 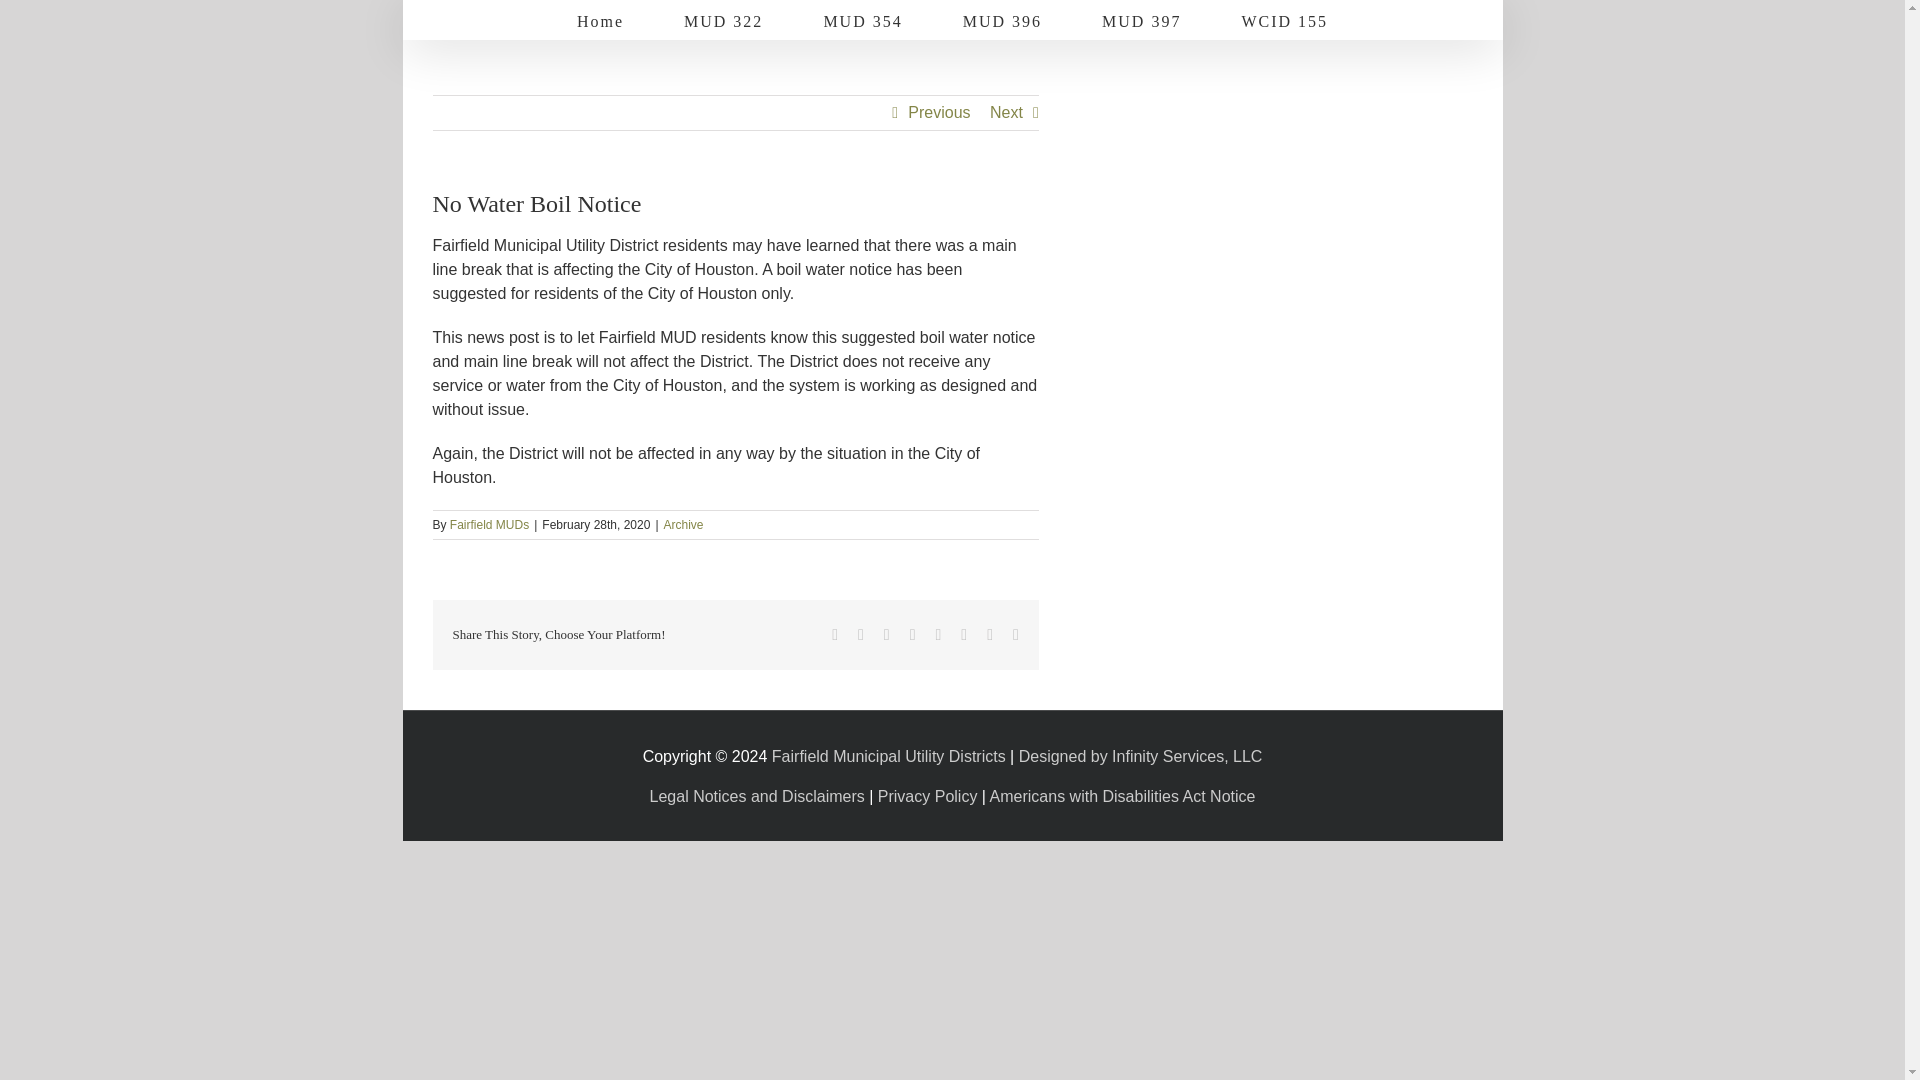 What do you see at coordinates (1002, 20) in the screenshot?
I see `MUD 396` at bounding box center [1002, 20].